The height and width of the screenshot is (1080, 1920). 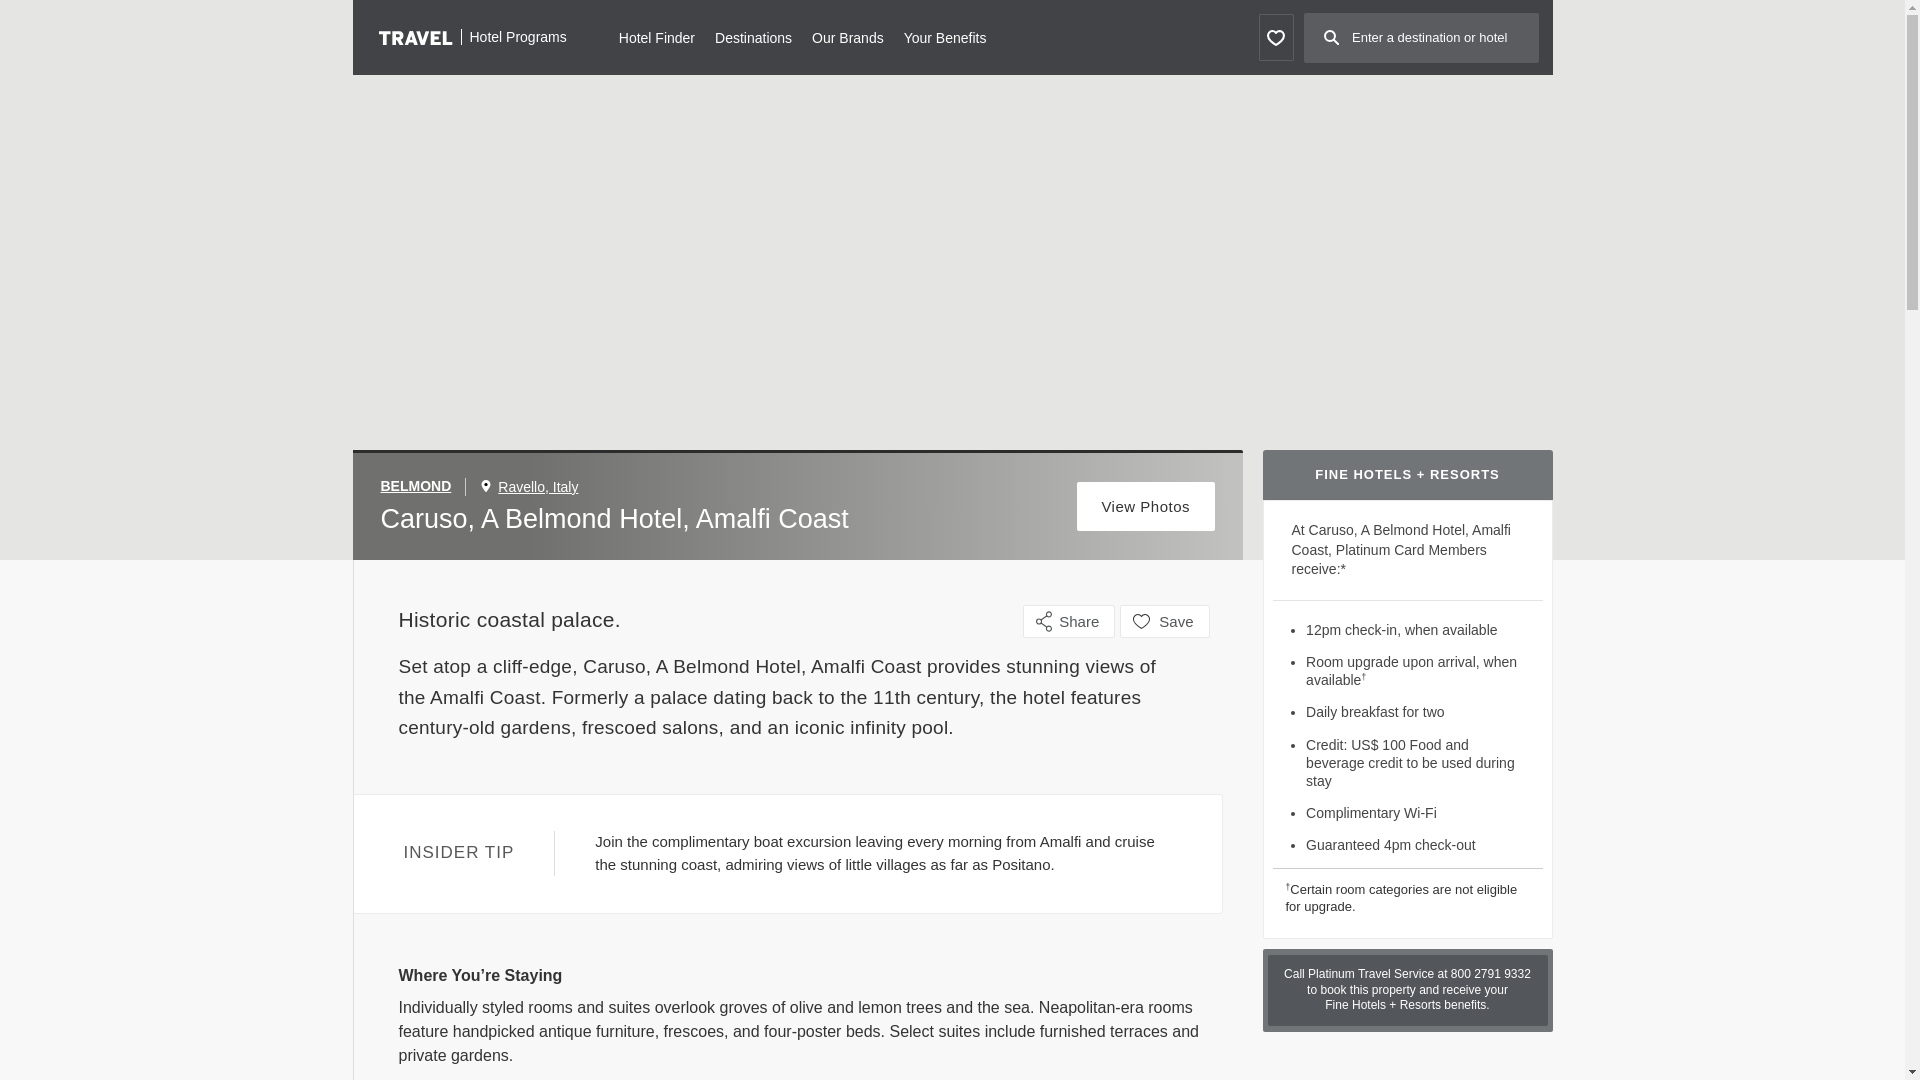 What do you see at coordinates (423, 486) in the screenshot?
I see `BELMOND` at bounding box center [423, 486].